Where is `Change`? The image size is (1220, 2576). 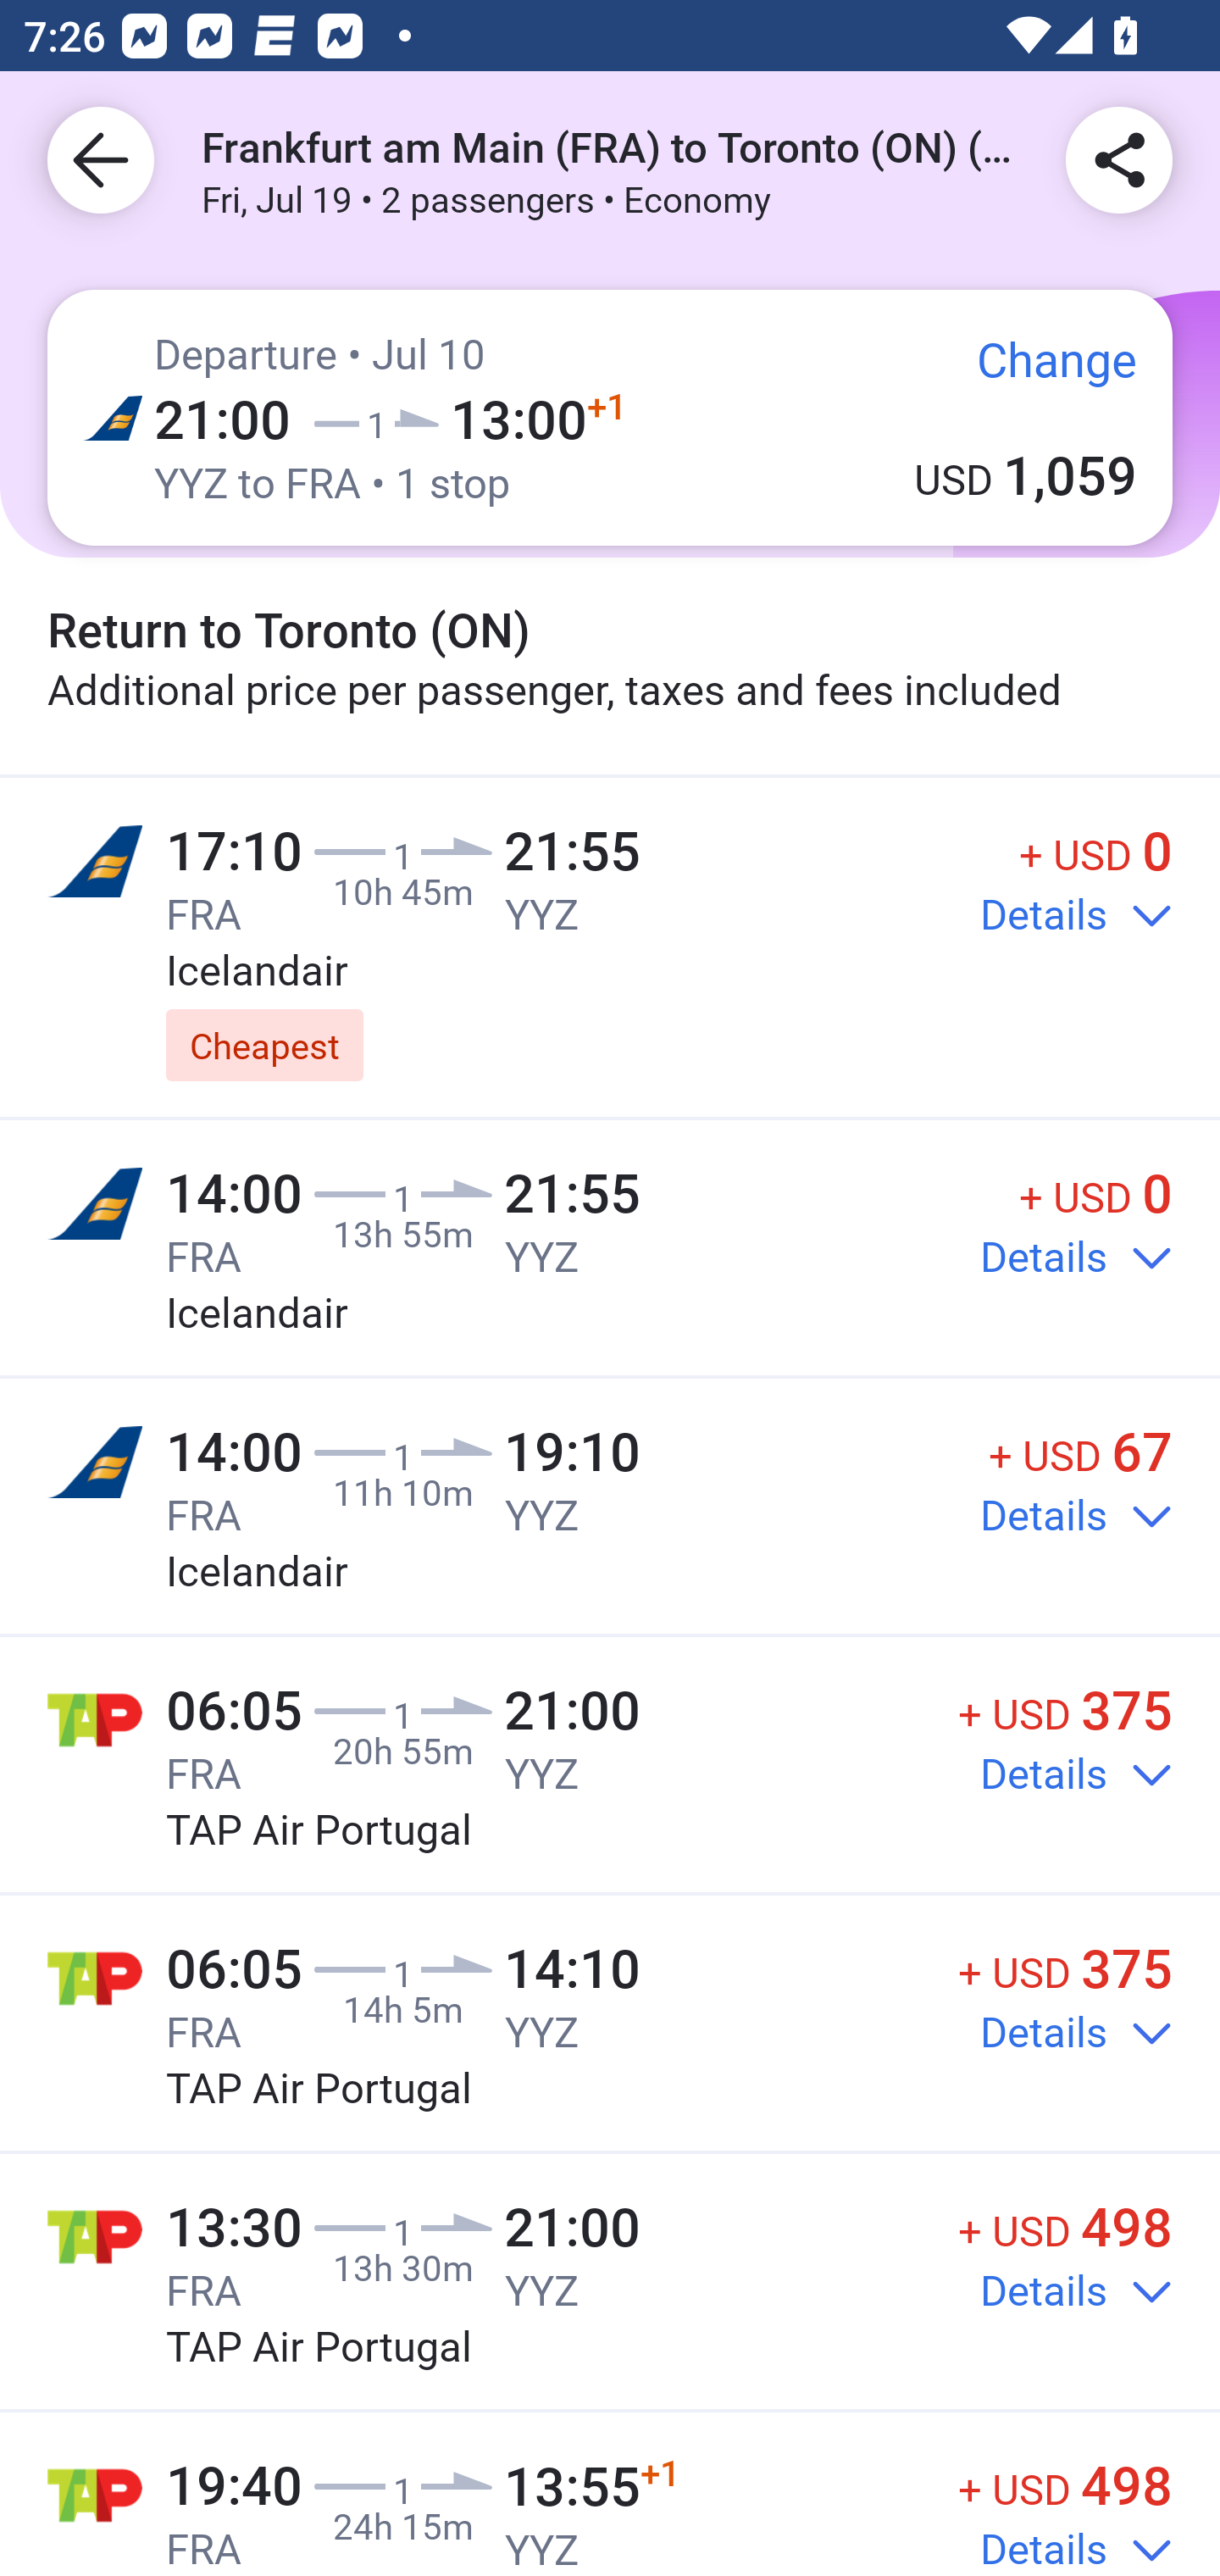
Change is located at coordinates (1034, 370).